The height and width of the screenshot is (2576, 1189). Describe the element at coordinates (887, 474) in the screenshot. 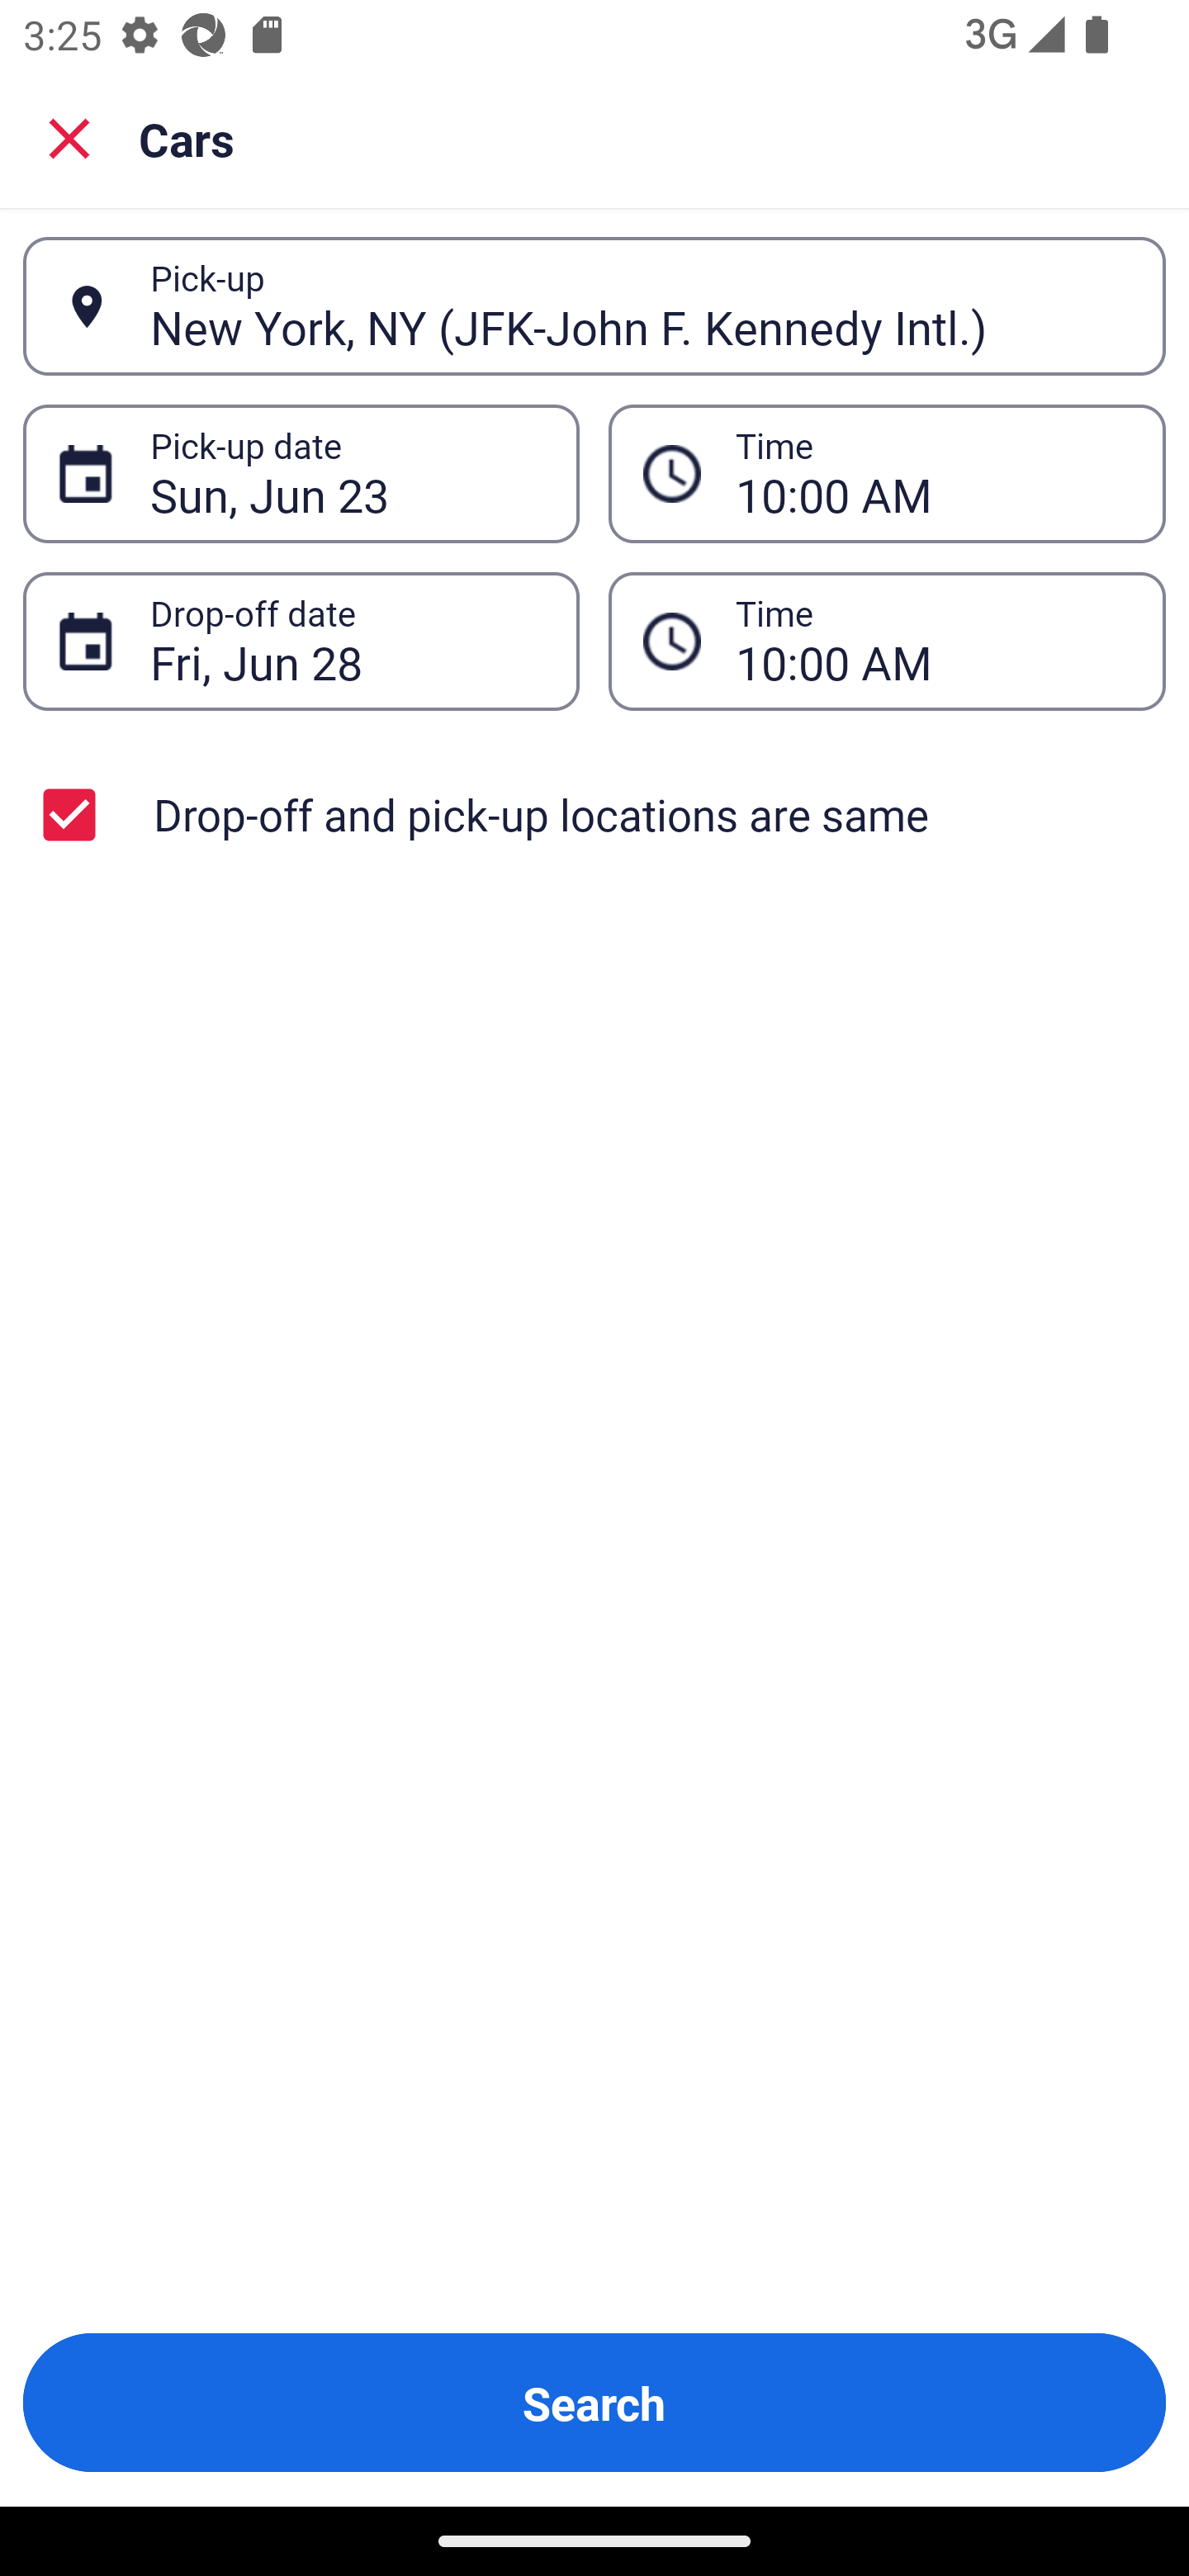

I see `10:00 AM` at that location.